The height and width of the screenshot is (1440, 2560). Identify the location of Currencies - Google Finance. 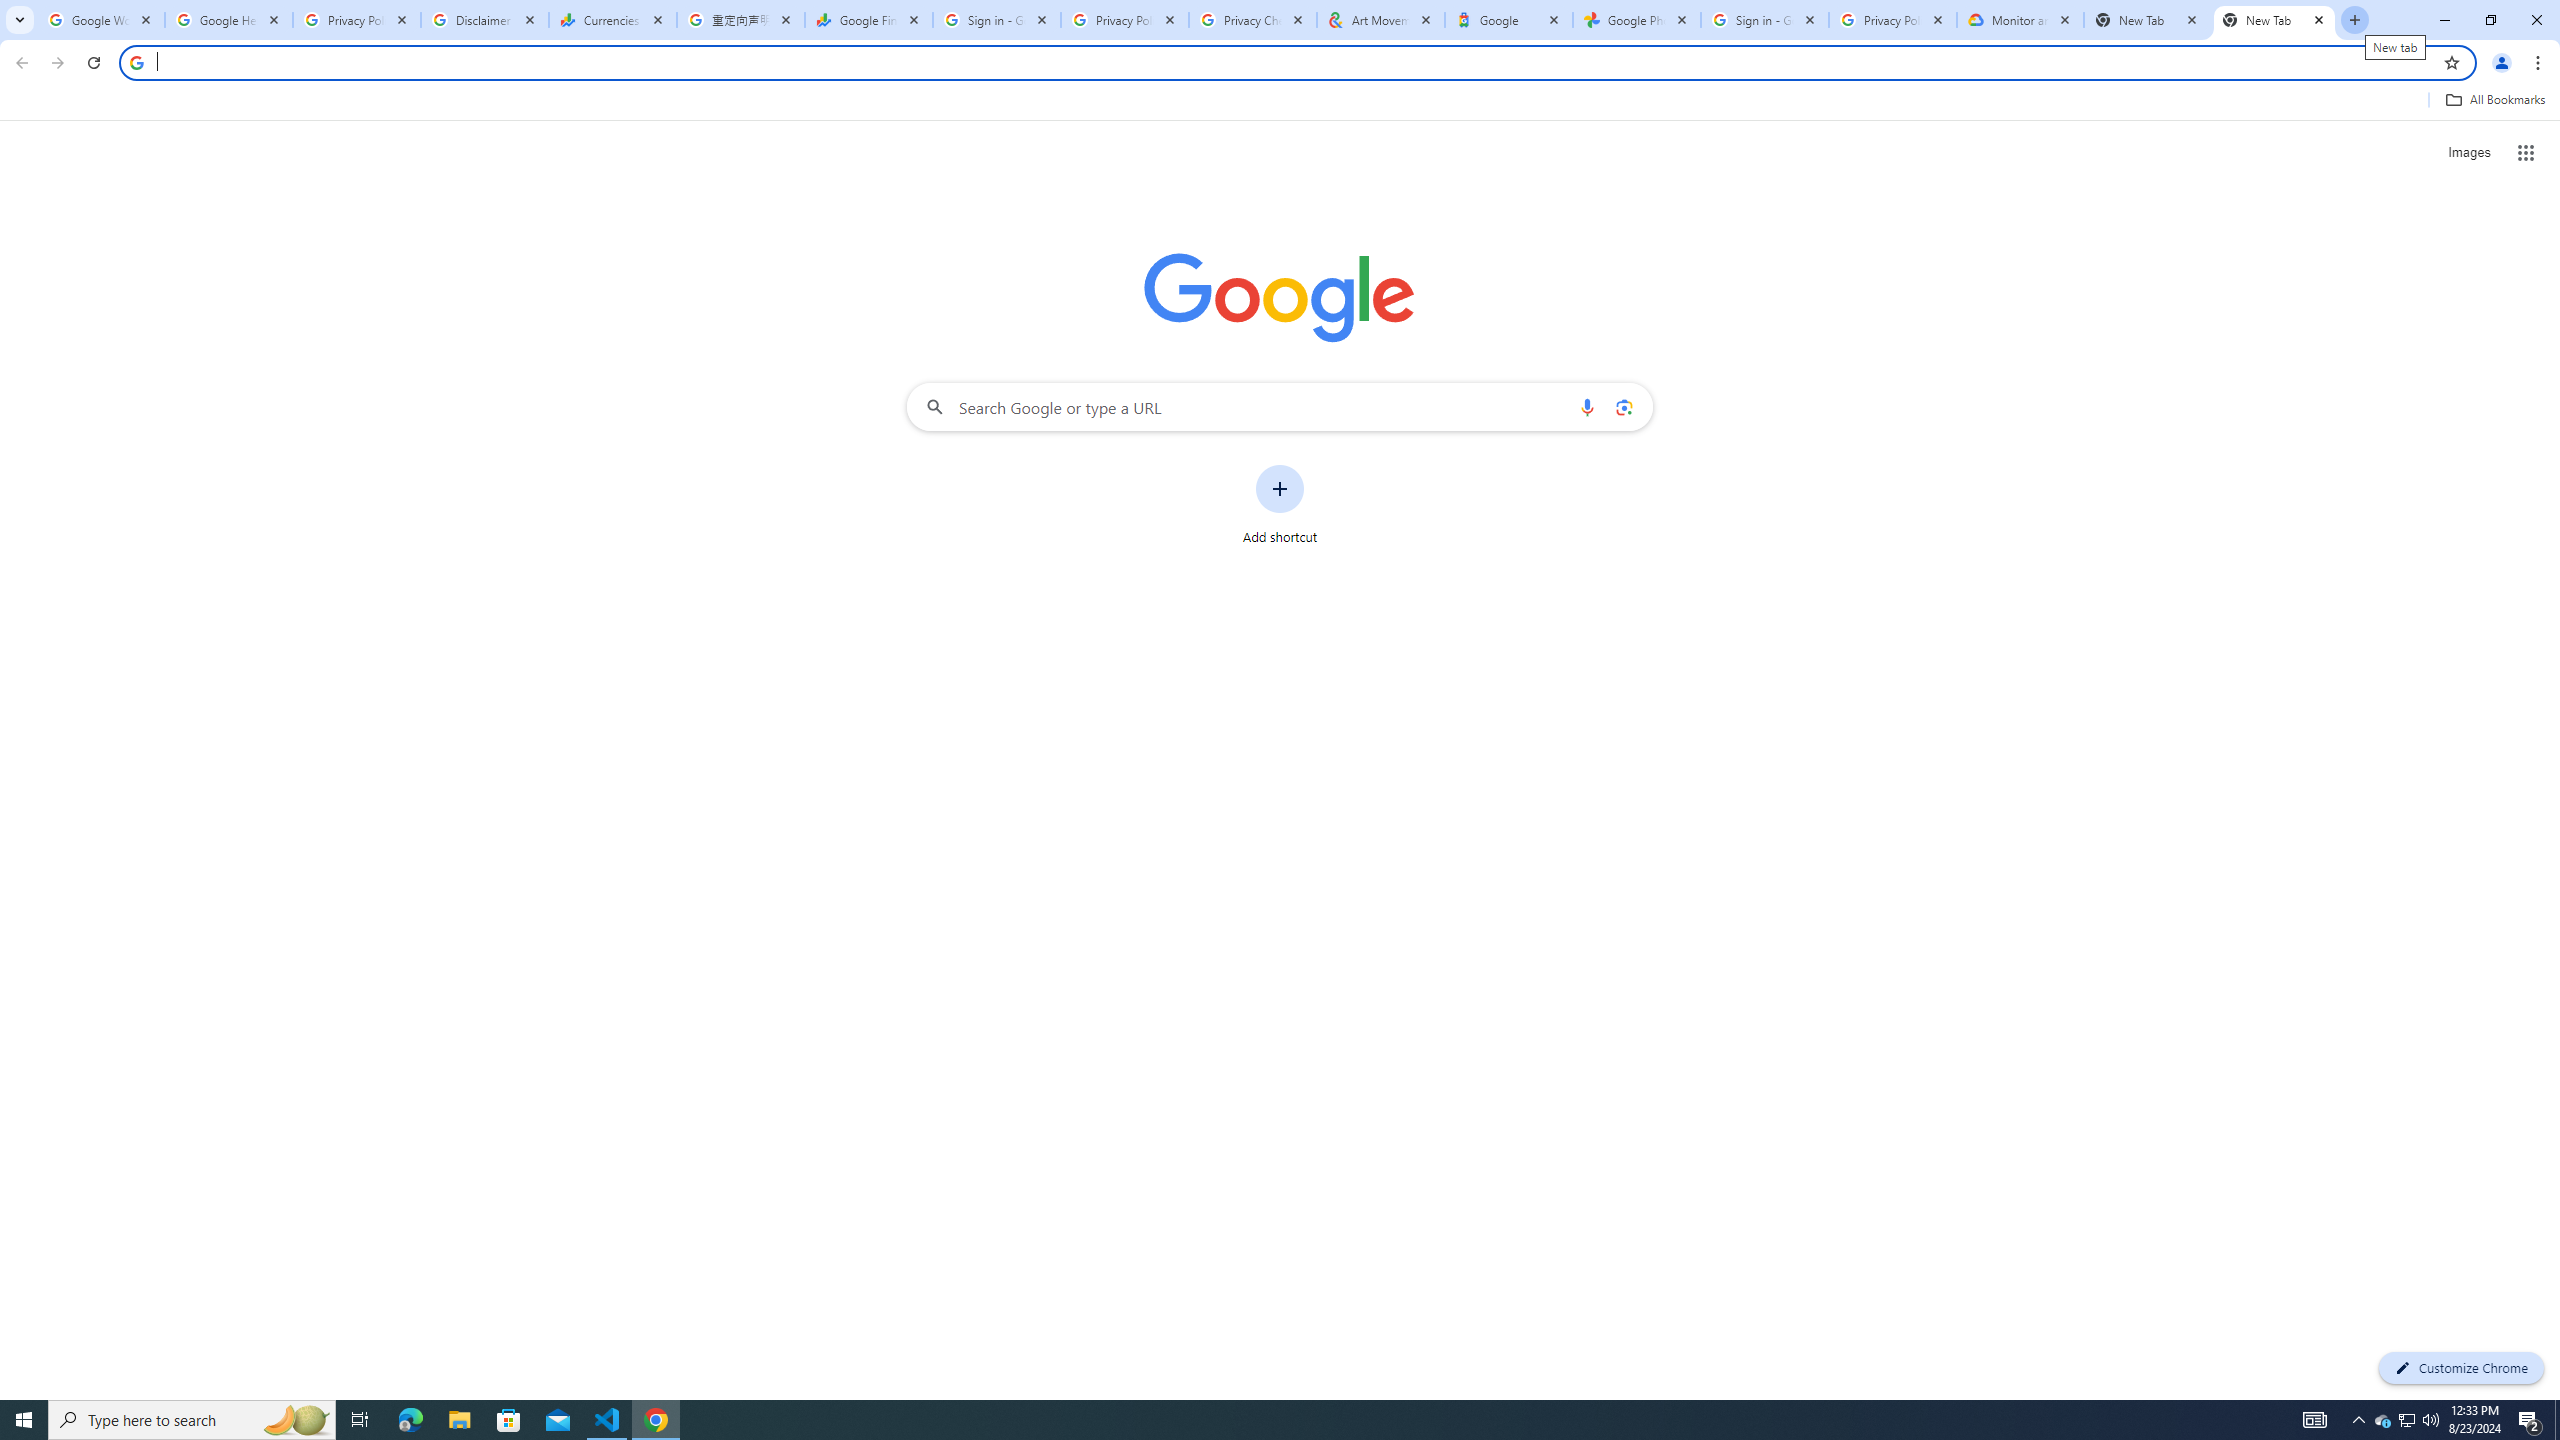
(613, 20).